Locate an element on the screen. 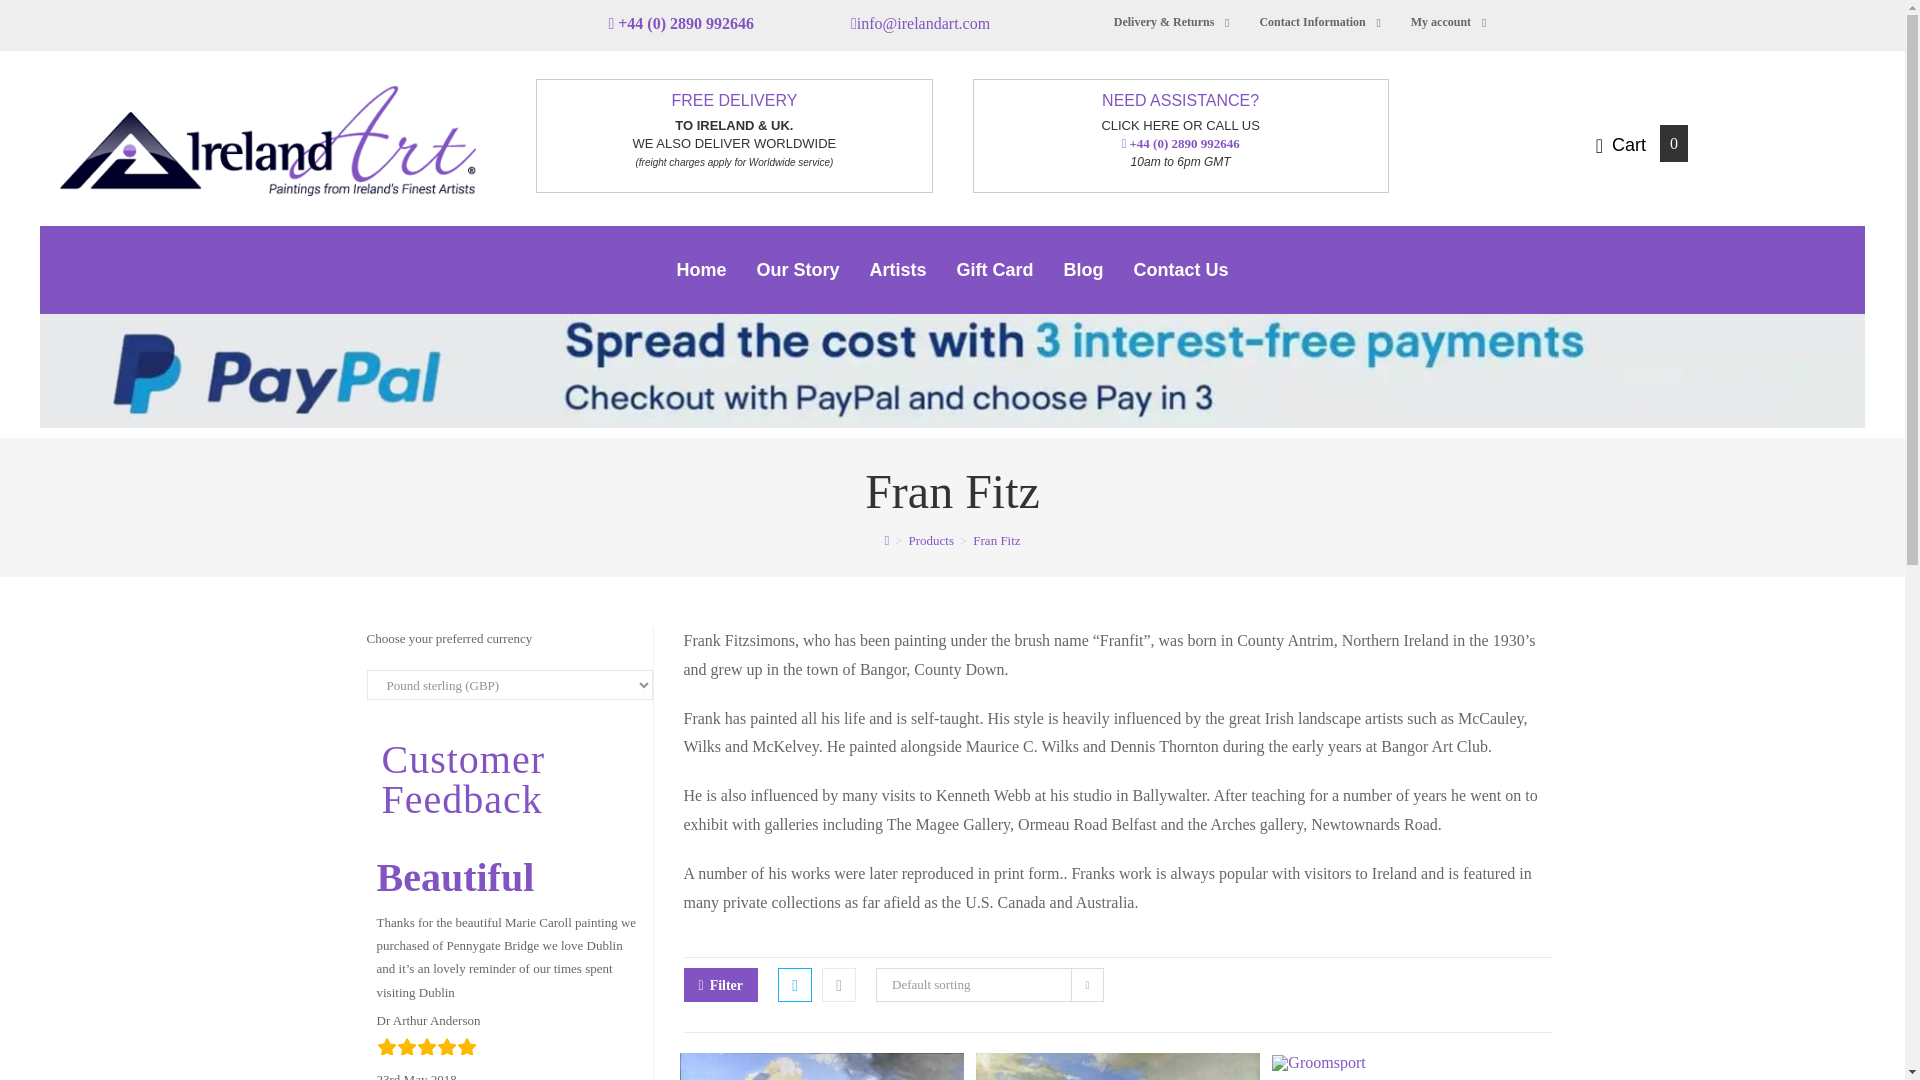 Image resolution: width=1920 pixels, height=1080 pixels. My account is located at coordinates (1442, 23).